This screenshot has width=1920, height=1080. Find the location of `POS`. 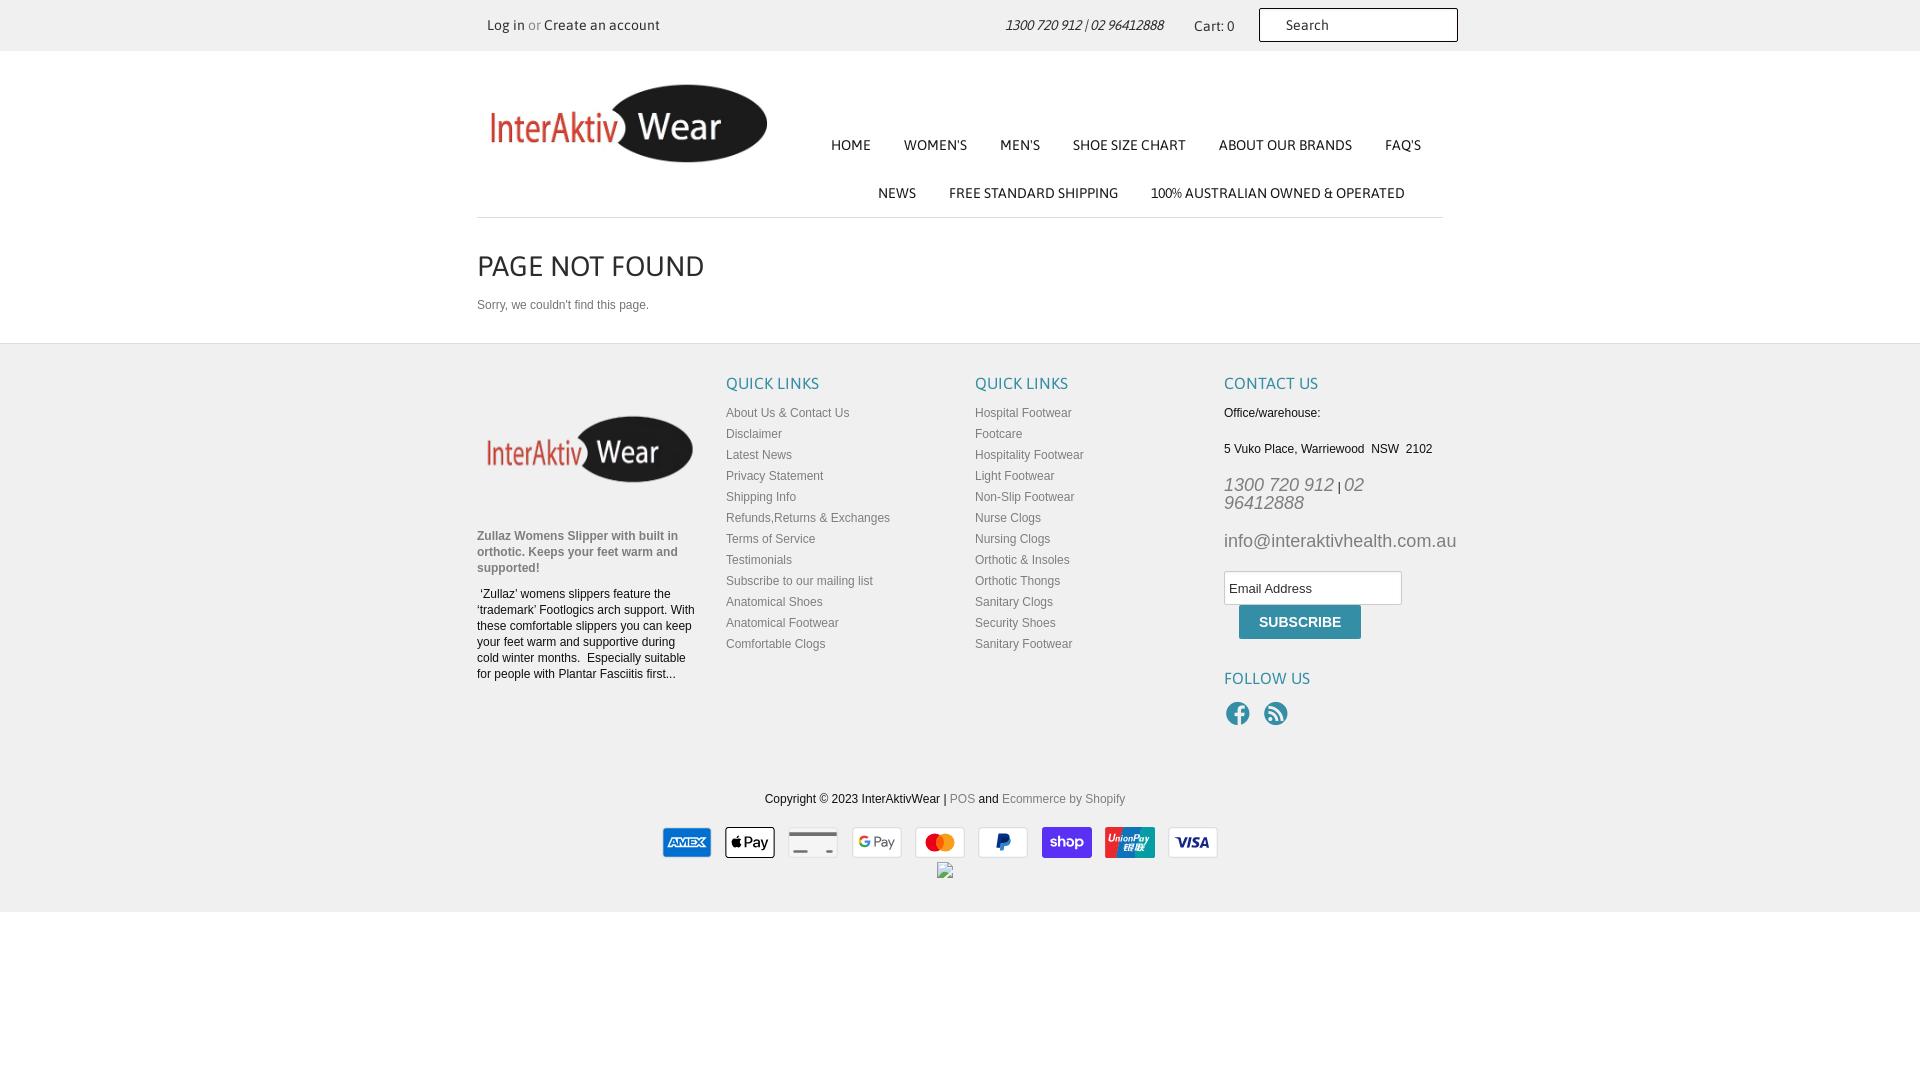

POS is located at coordinates (962, 799).